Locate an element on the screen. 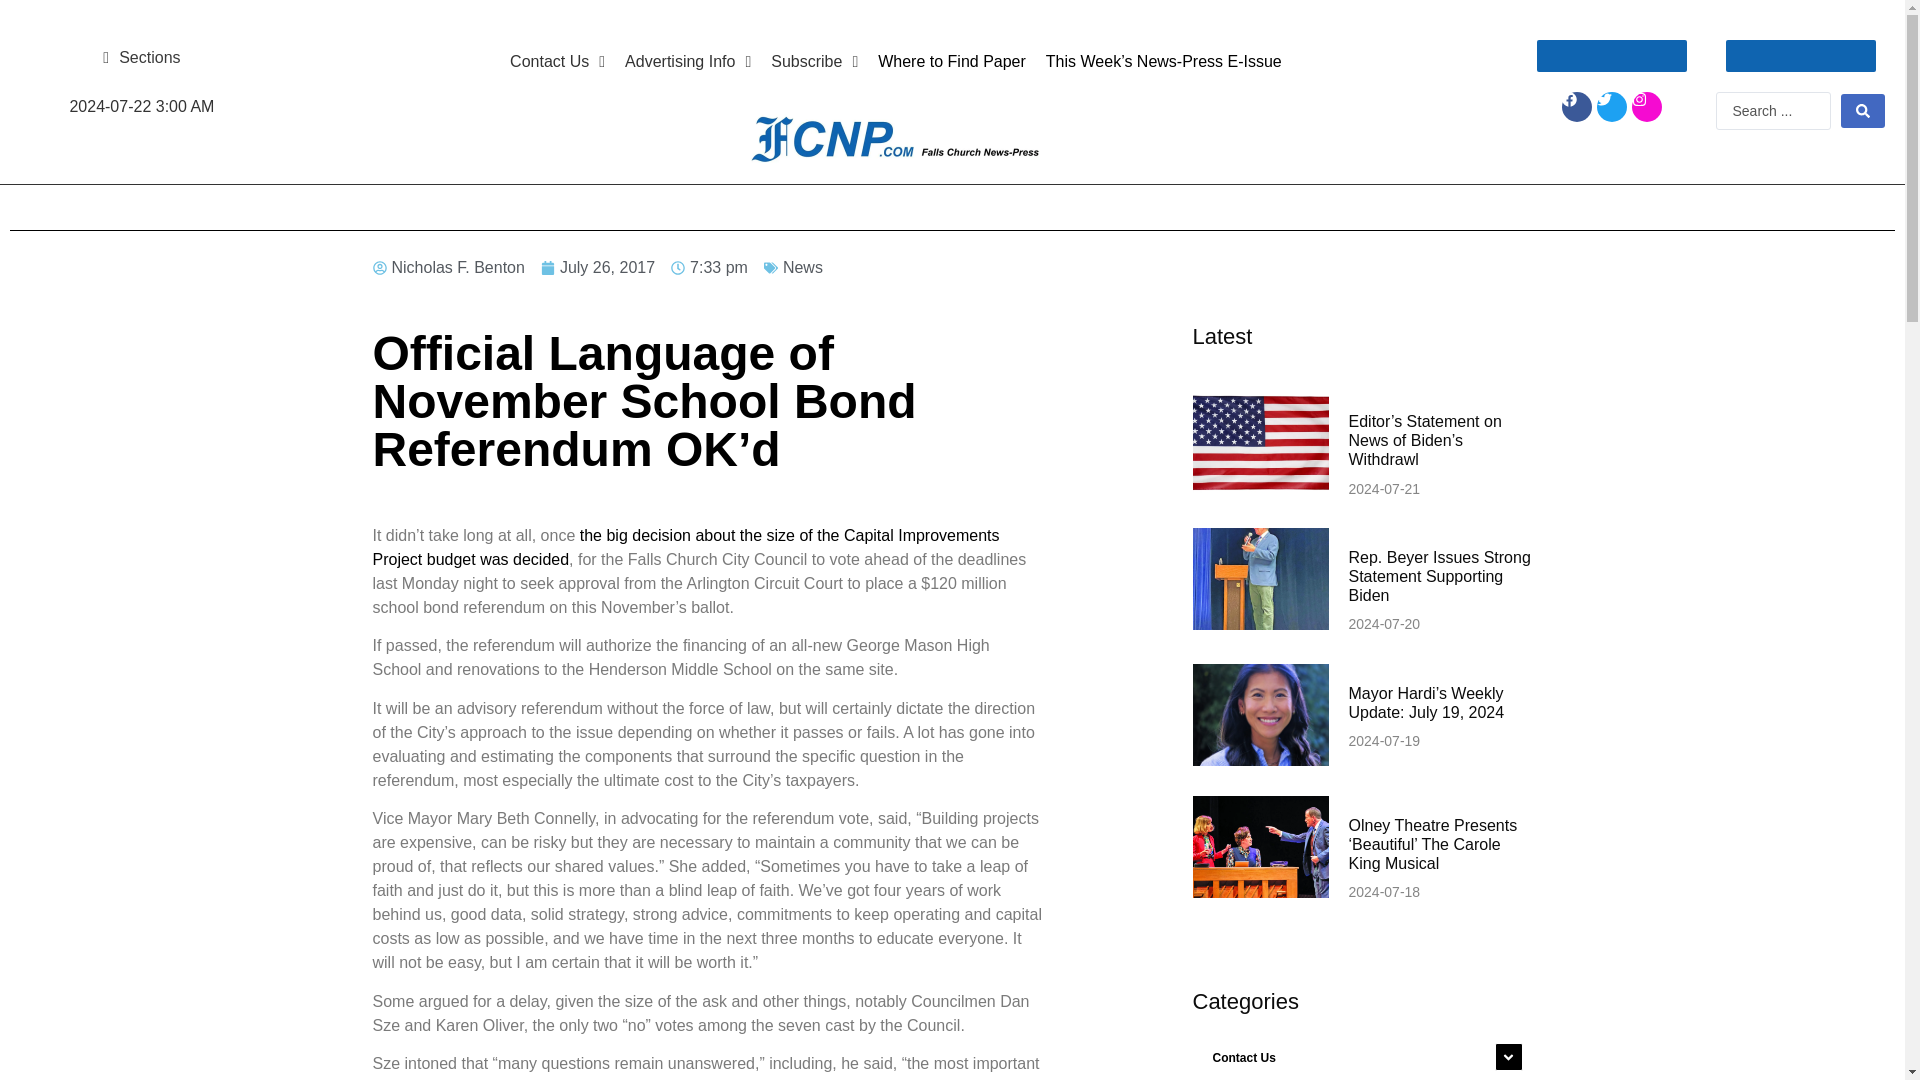 Image resolution: width=1920 pixels, height=1080 pixels. Contact Us is located at coordinates (1362, 1056).